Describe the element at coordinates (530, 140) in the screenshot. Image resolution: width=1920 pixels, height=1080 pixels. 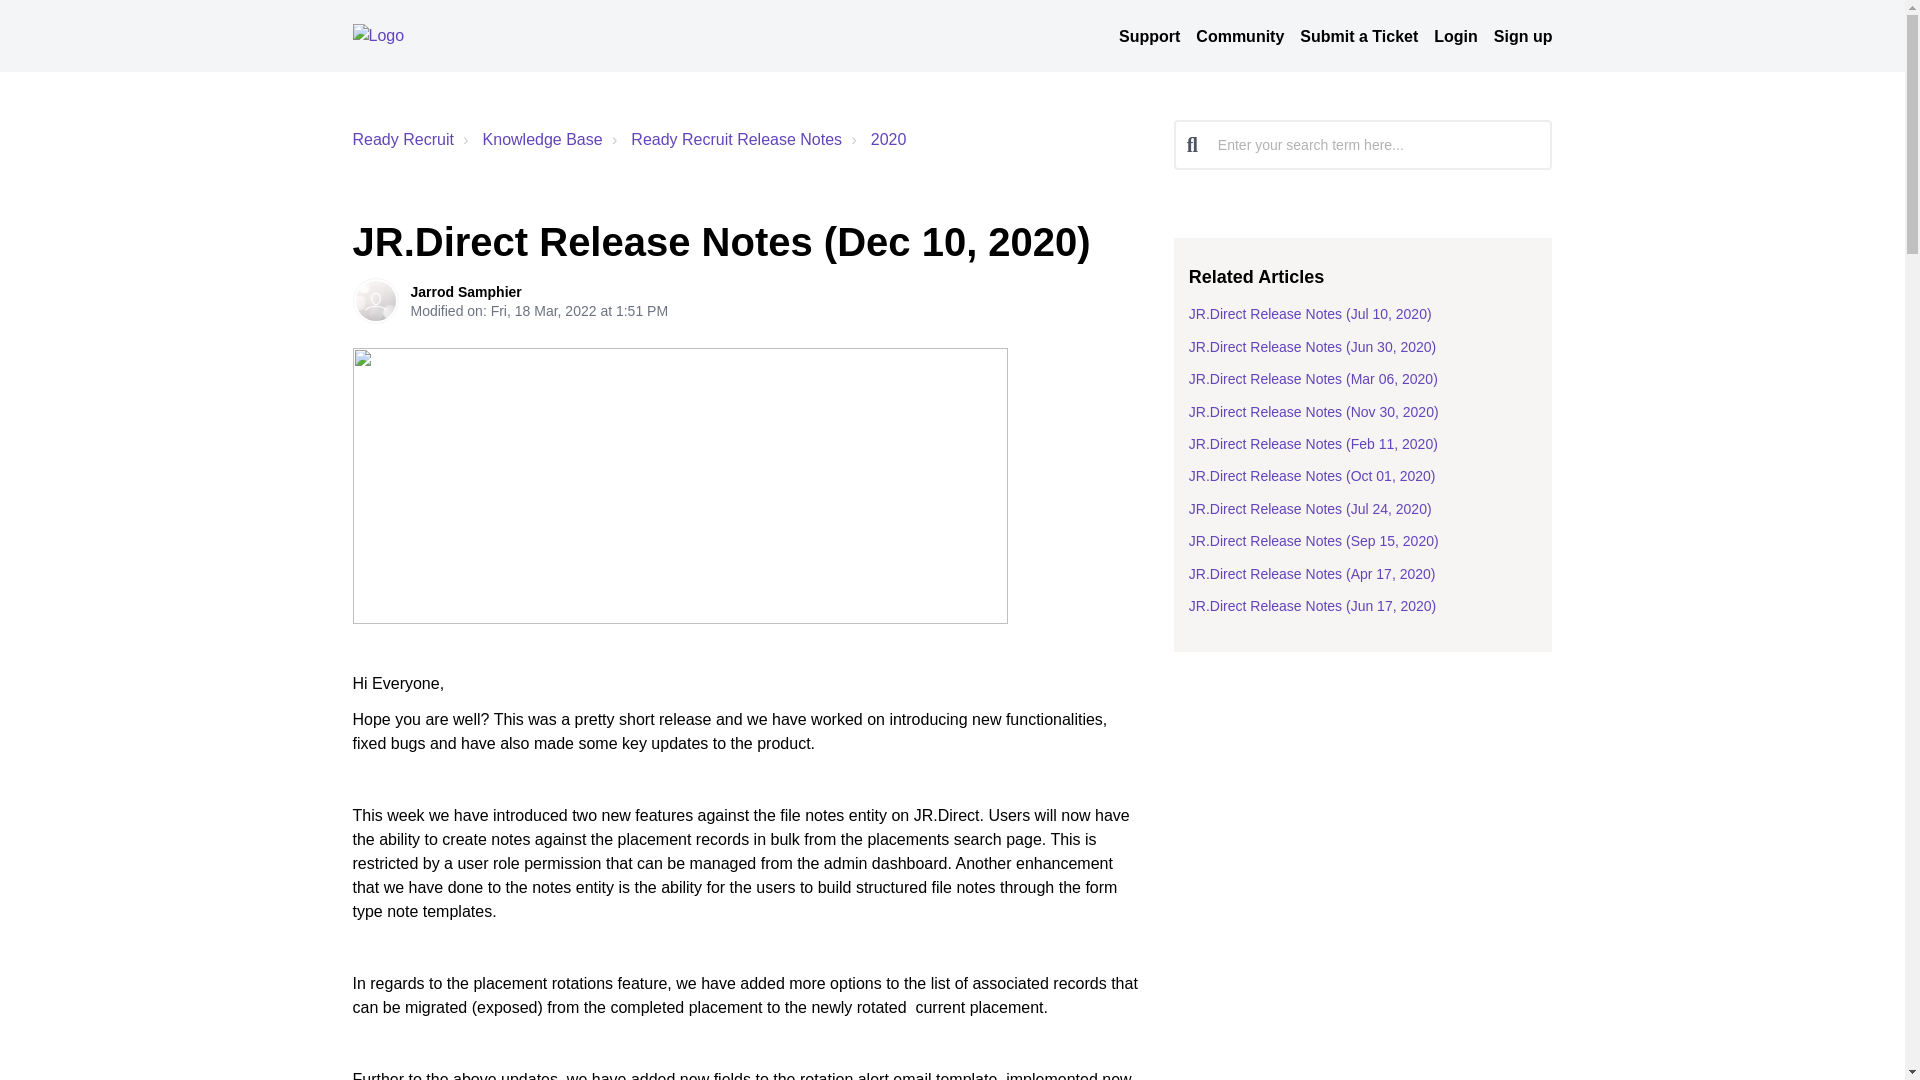
I see `Solution home` at that location.